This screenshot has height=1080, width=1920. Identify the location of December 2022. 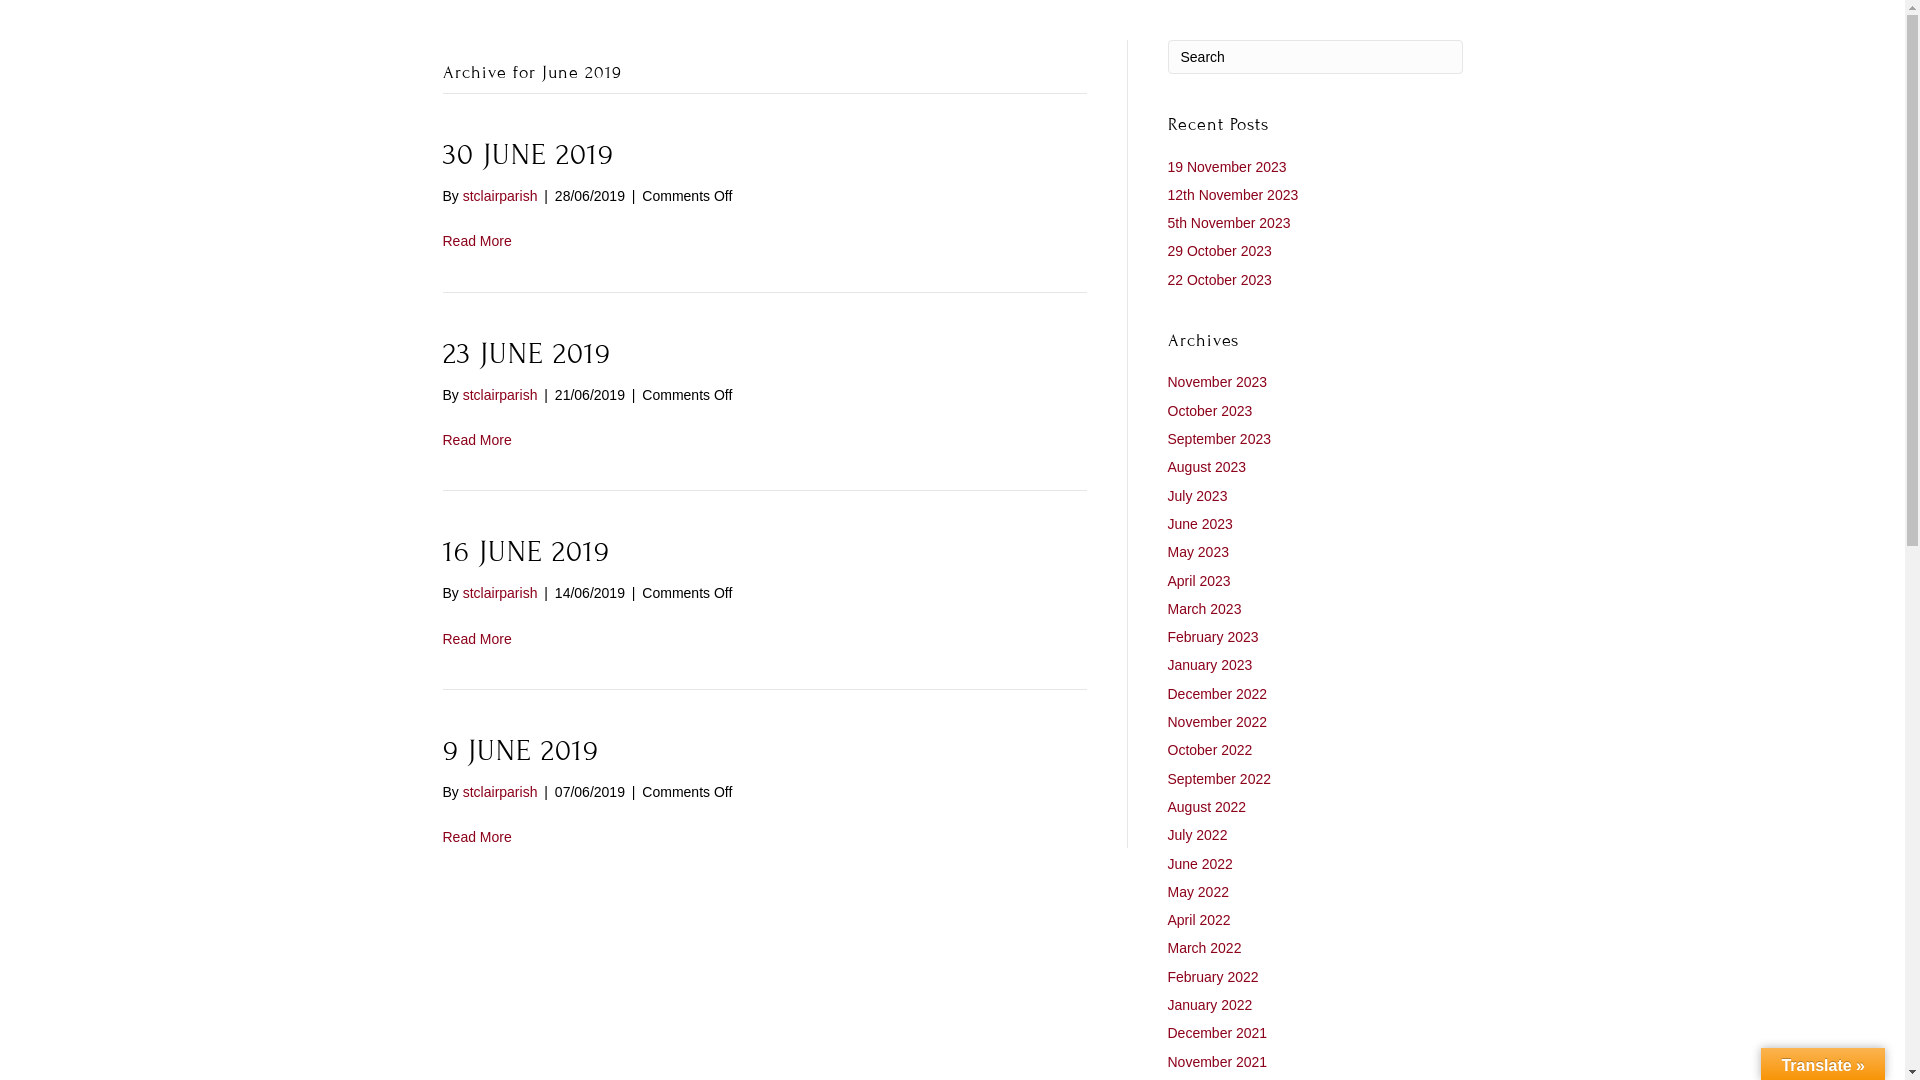
(1218, 694).